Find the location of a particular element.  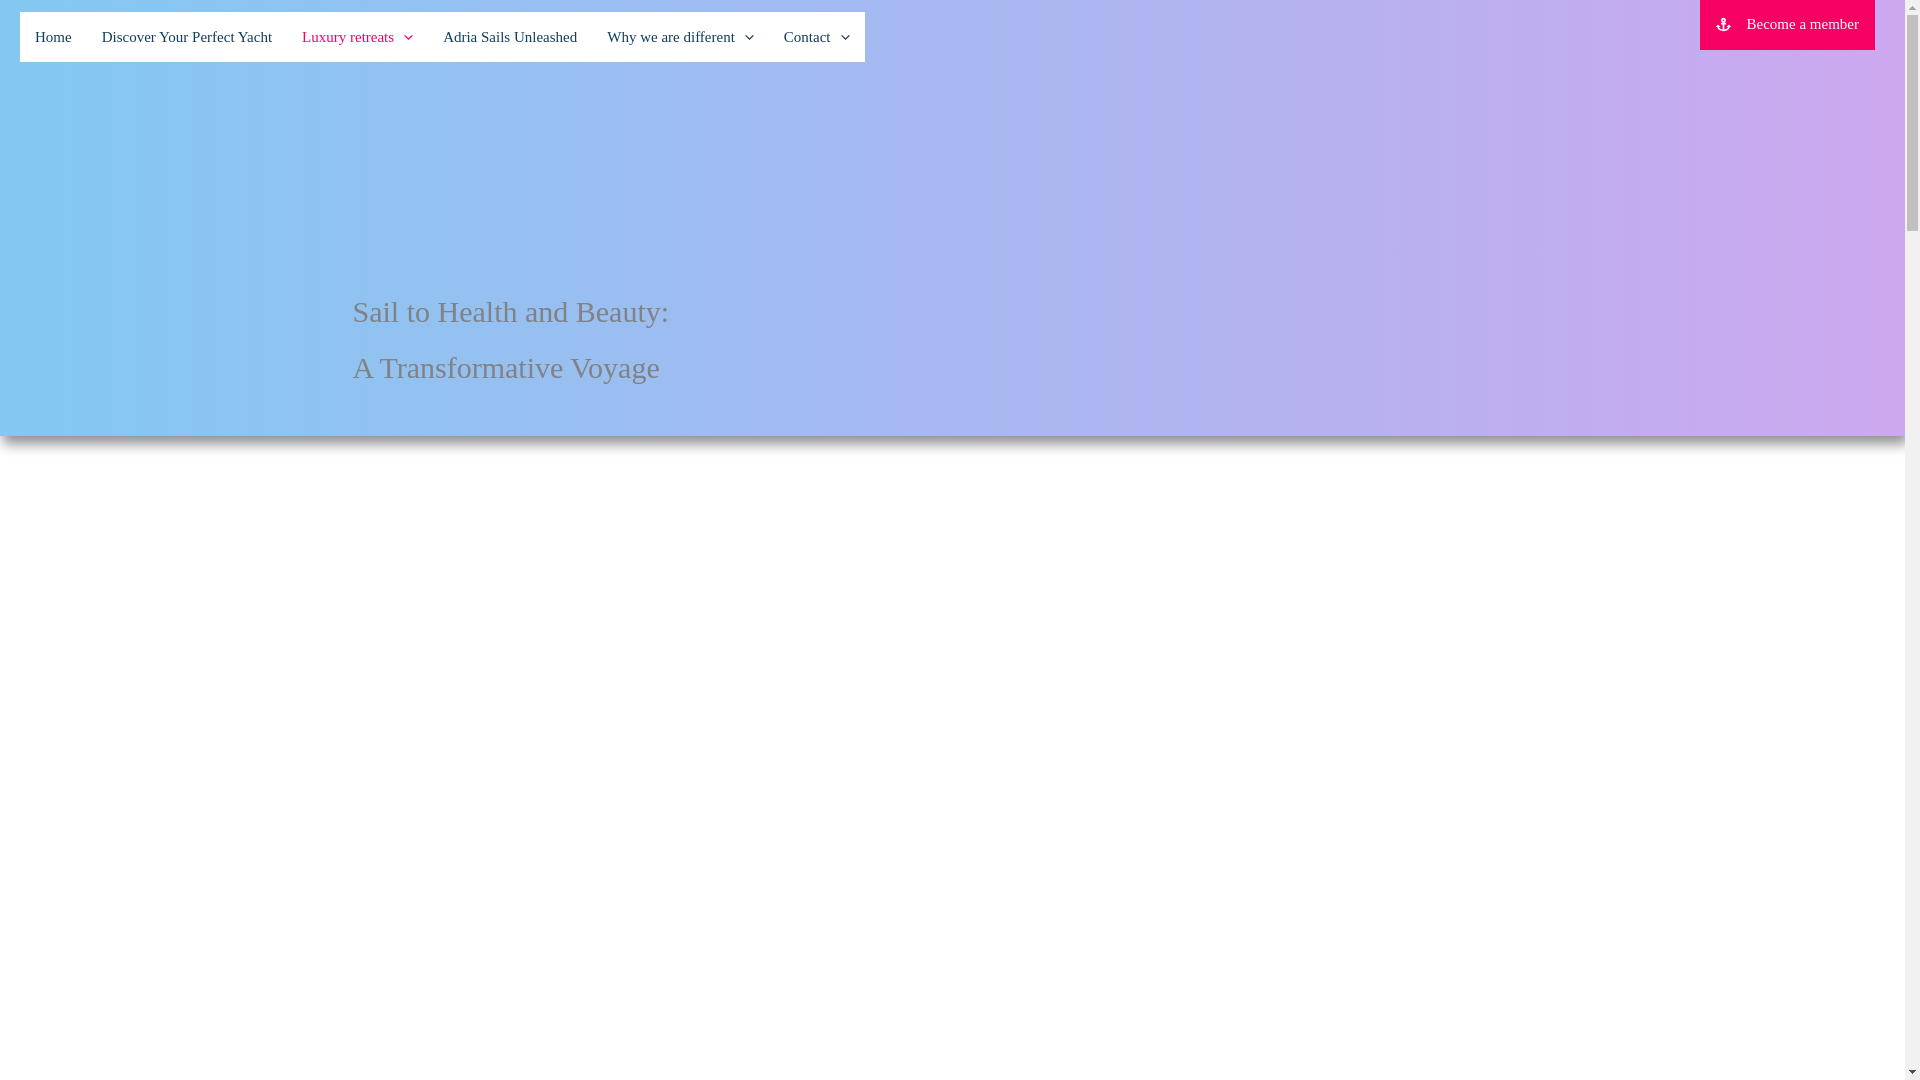

Contact is located at coordinates (817, 36).